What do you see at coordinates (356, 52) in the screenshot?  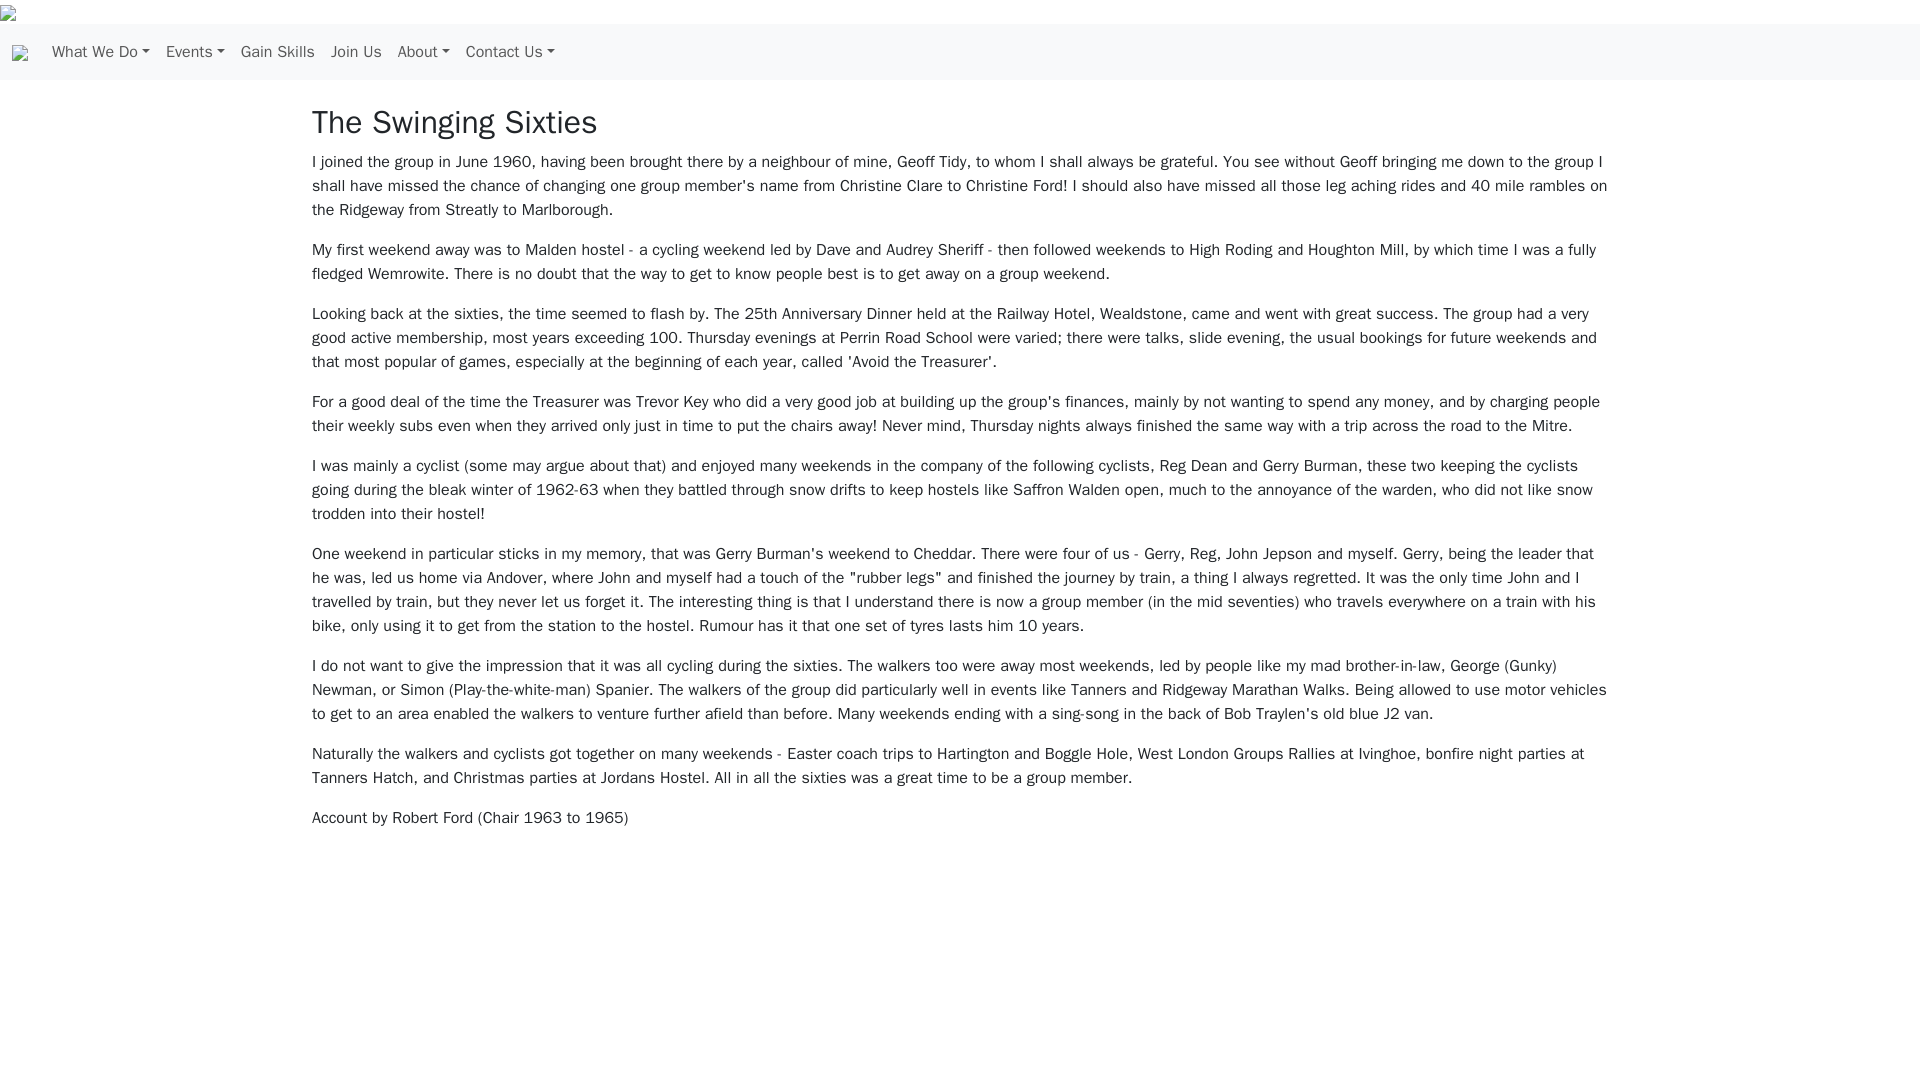 I see `Join Us` at bounding box center [356, 52].